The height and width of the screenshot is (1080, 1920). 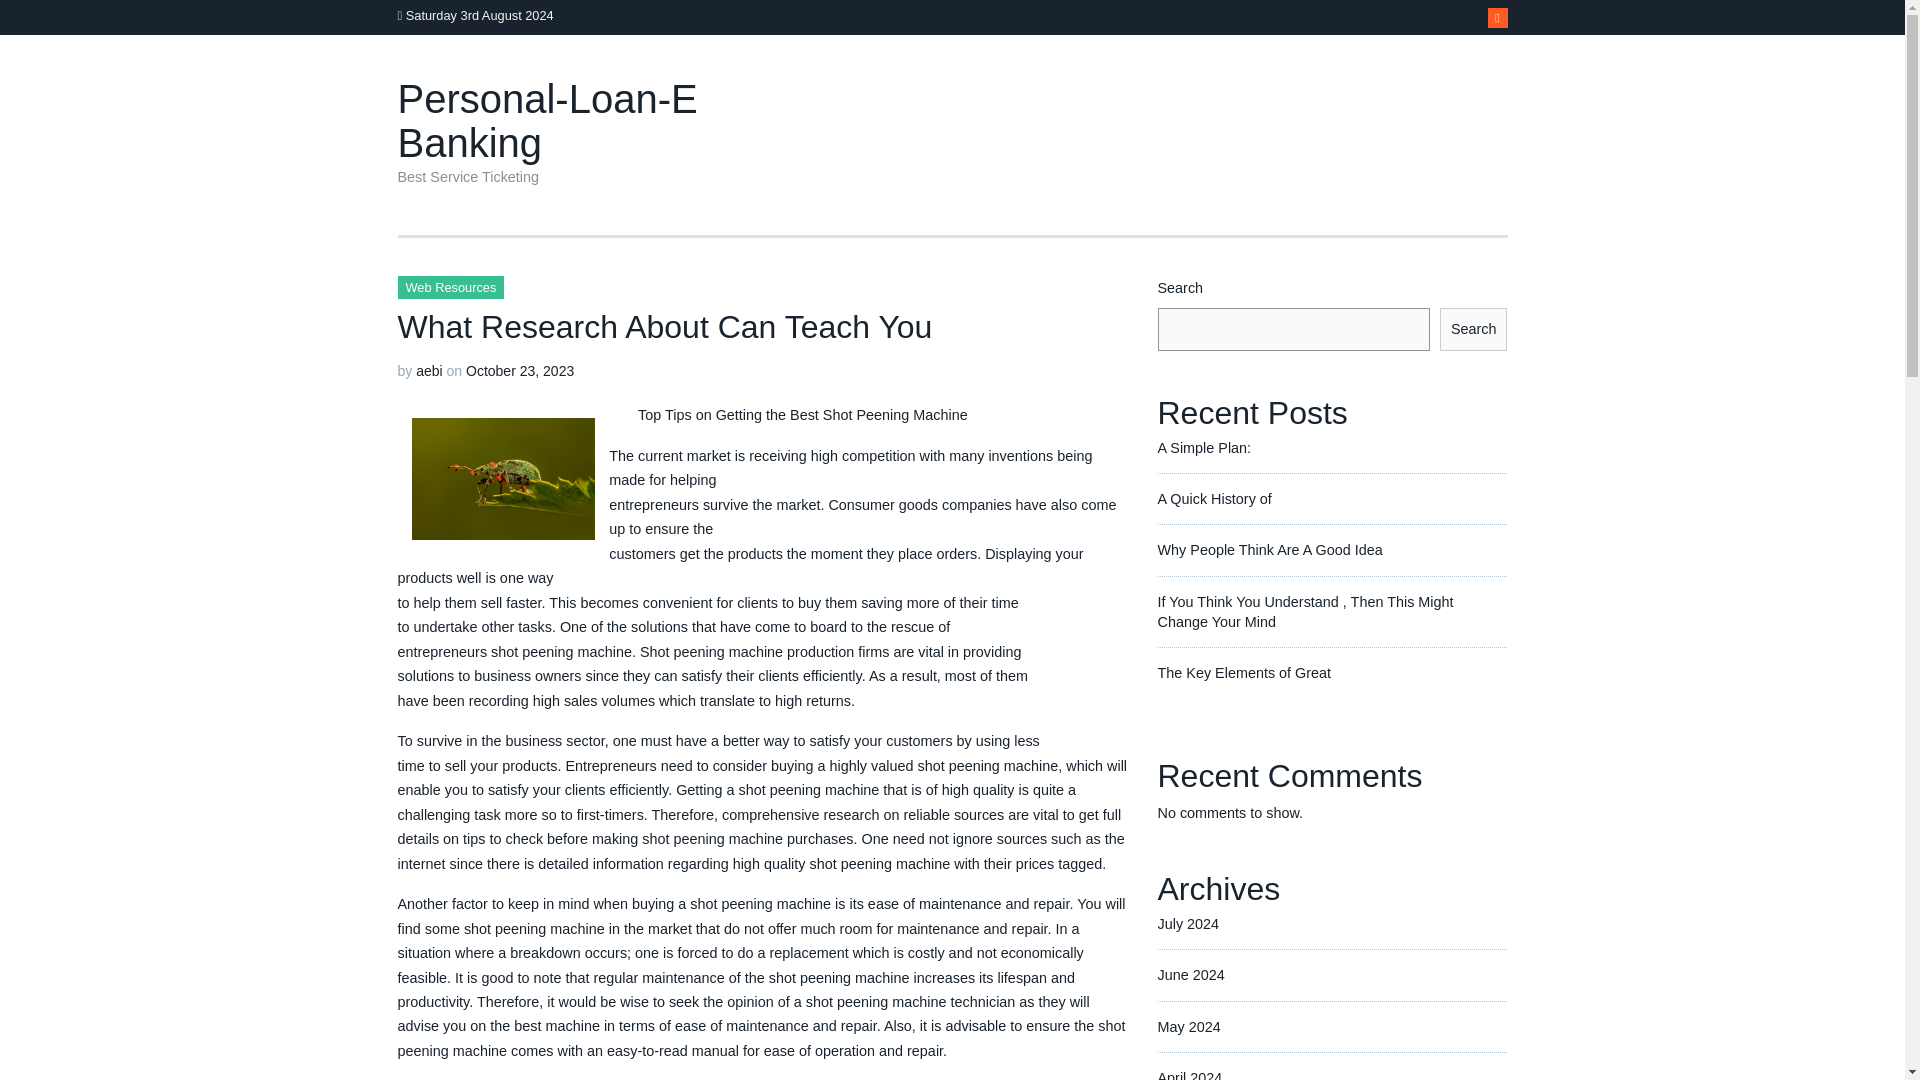 I want to click on May 2024, so click(x=1189, y=1026).